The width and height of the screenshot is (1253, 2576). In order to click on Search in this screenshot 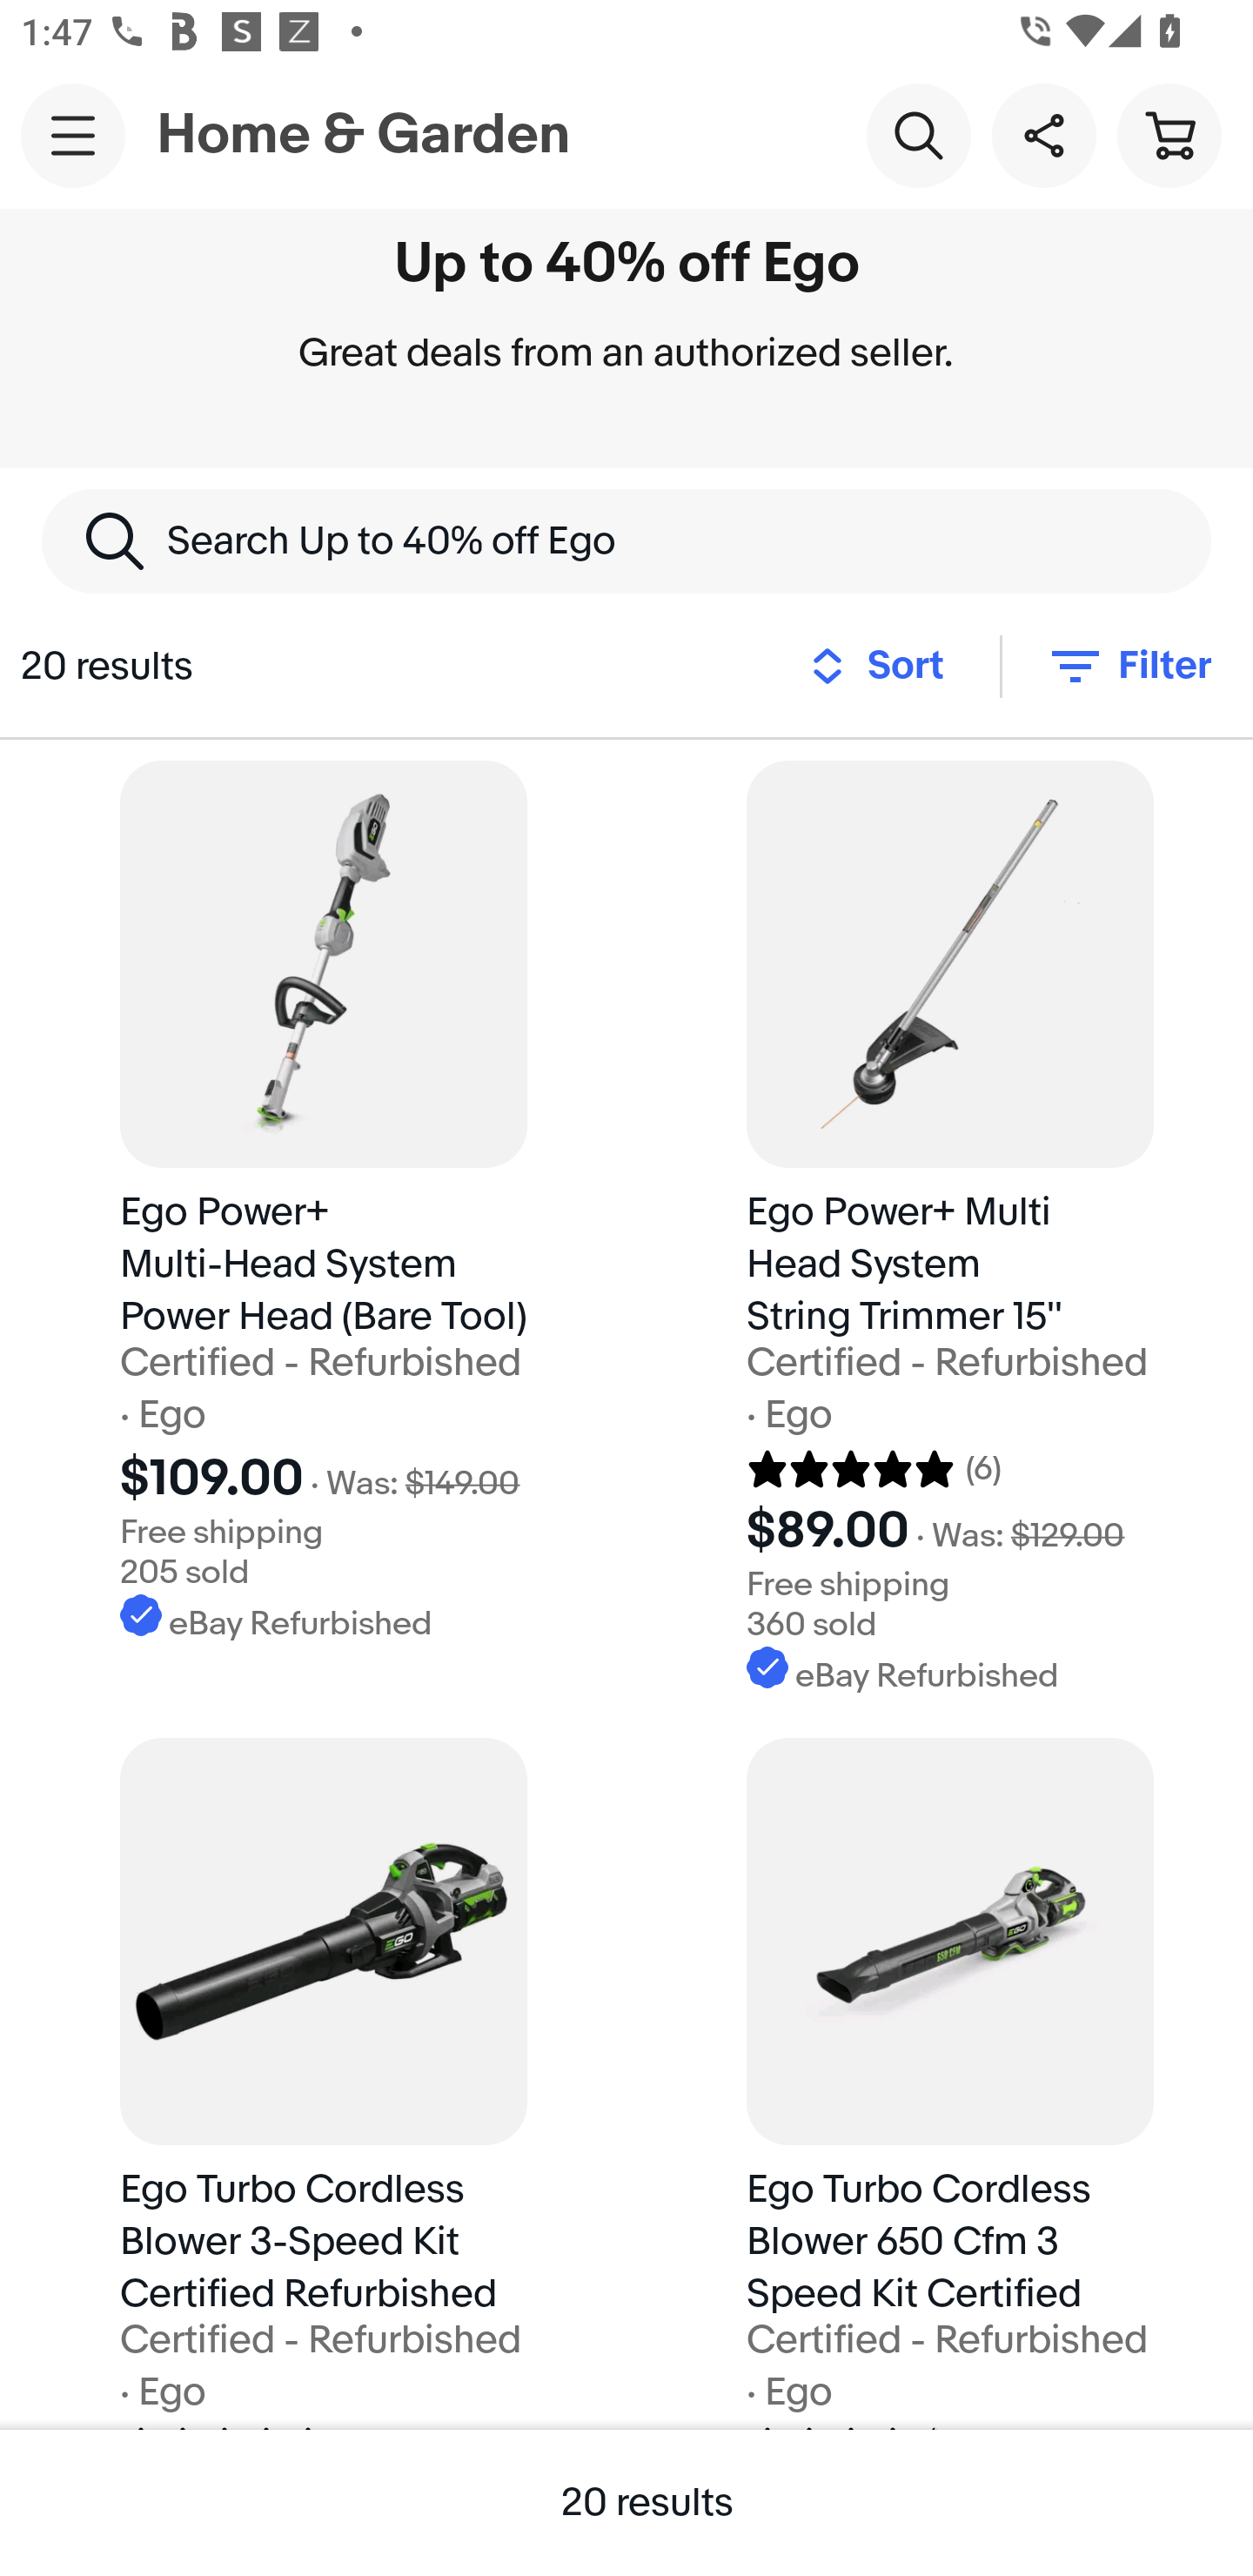, I will do `click(918, 134)`.